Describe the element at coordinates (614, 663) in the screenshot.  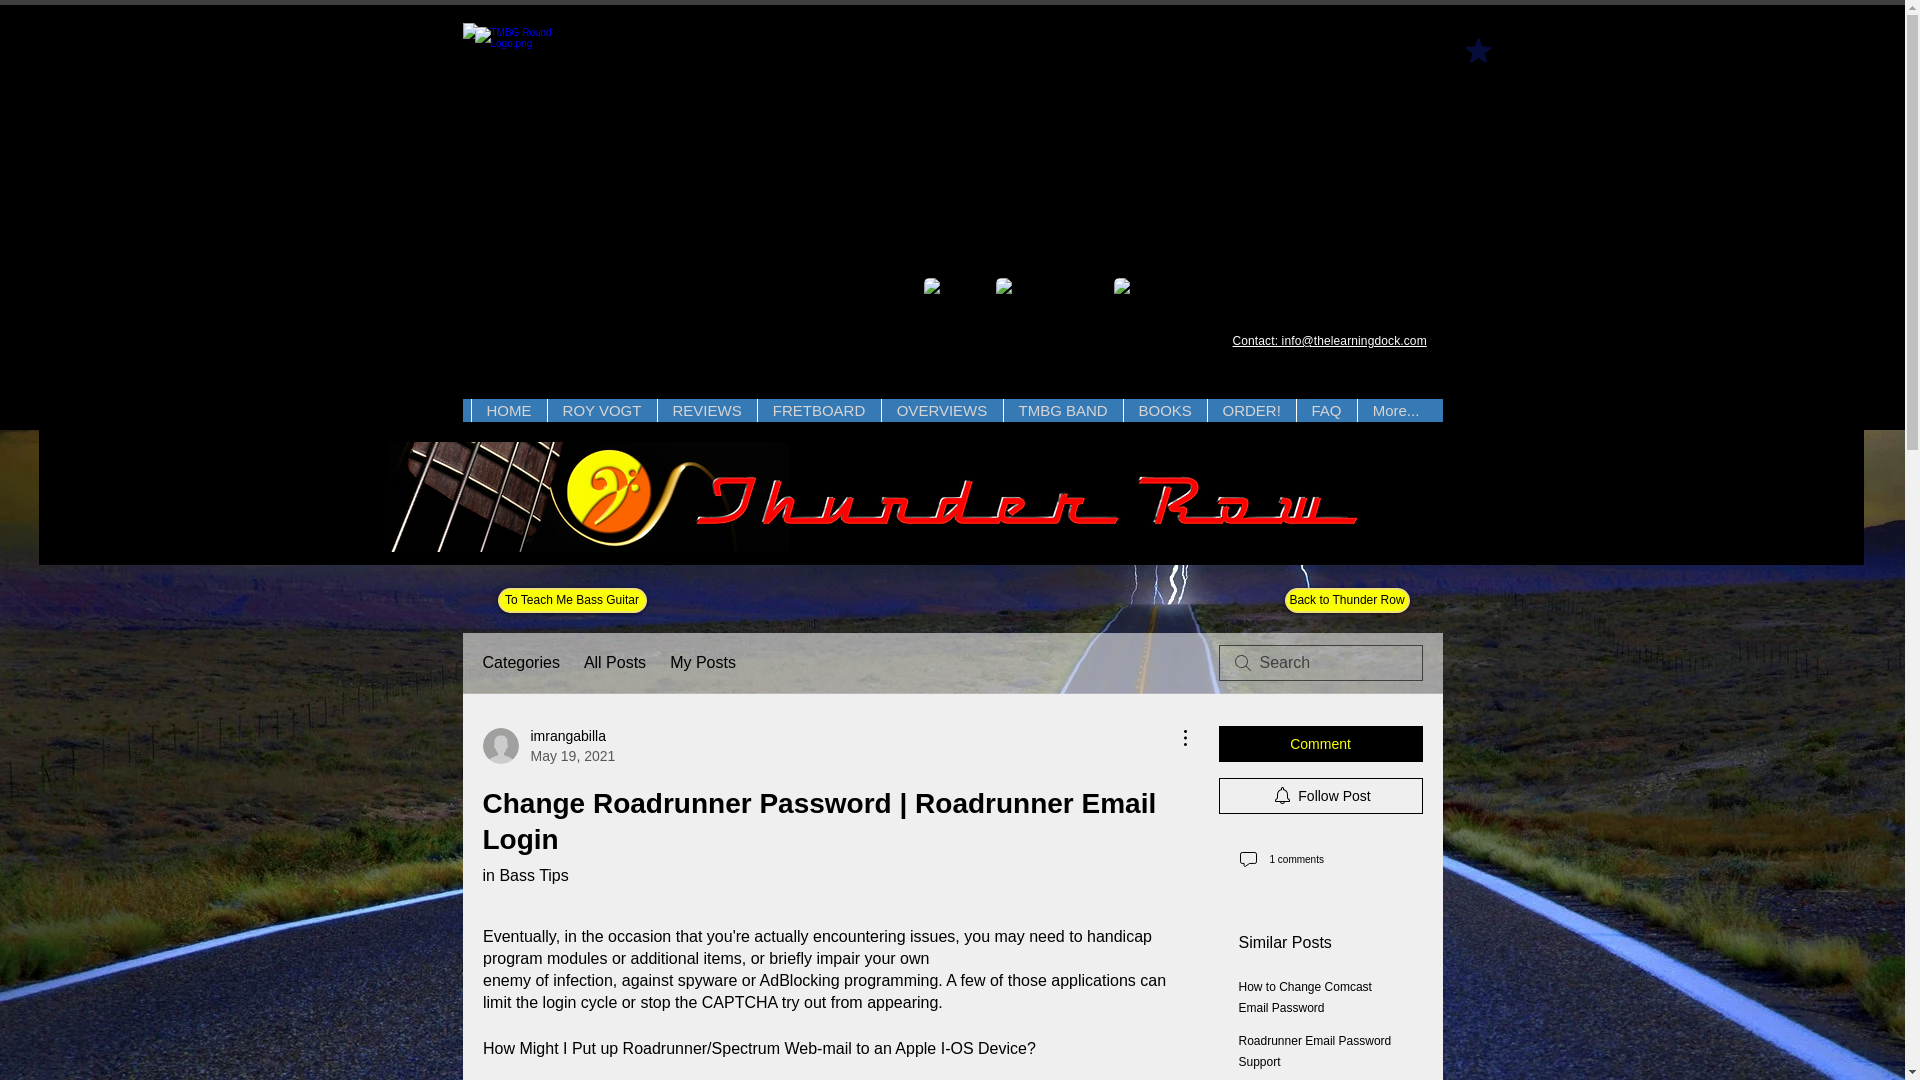
I see `All Posts` at that location.